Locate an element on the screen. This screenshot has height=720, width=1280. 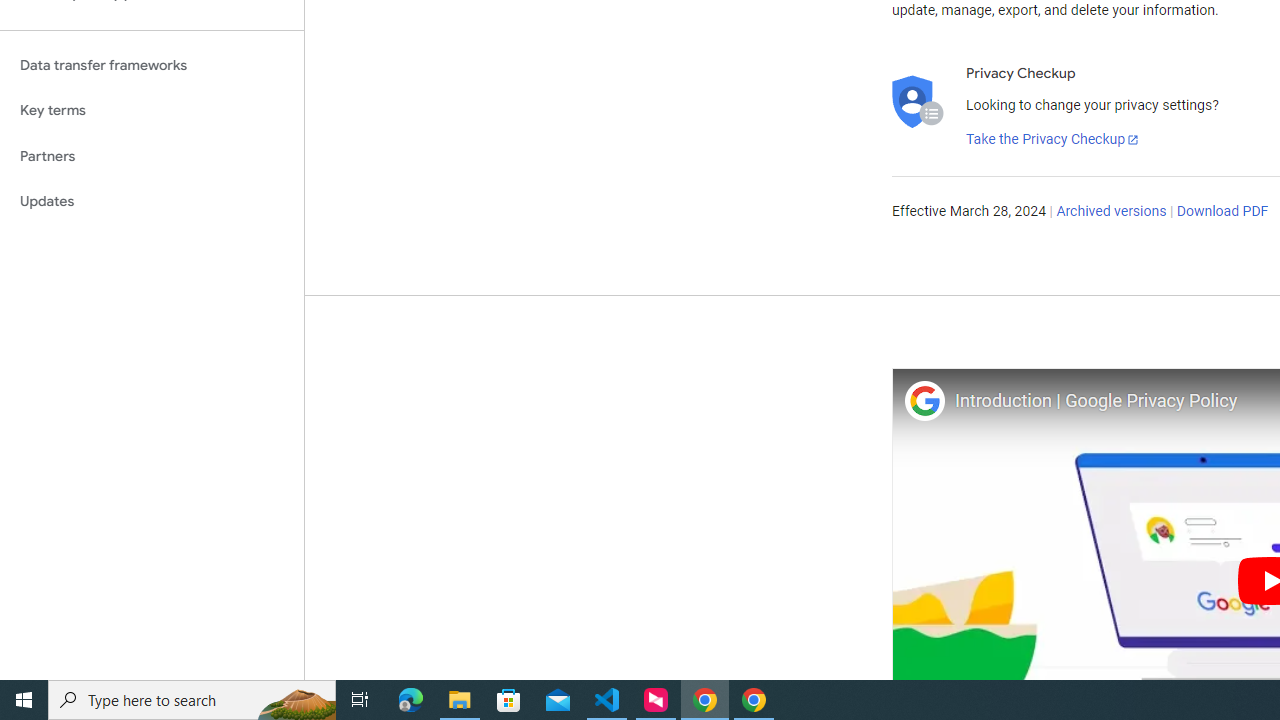
Photo image of Google is located at coordinates (924, 400).